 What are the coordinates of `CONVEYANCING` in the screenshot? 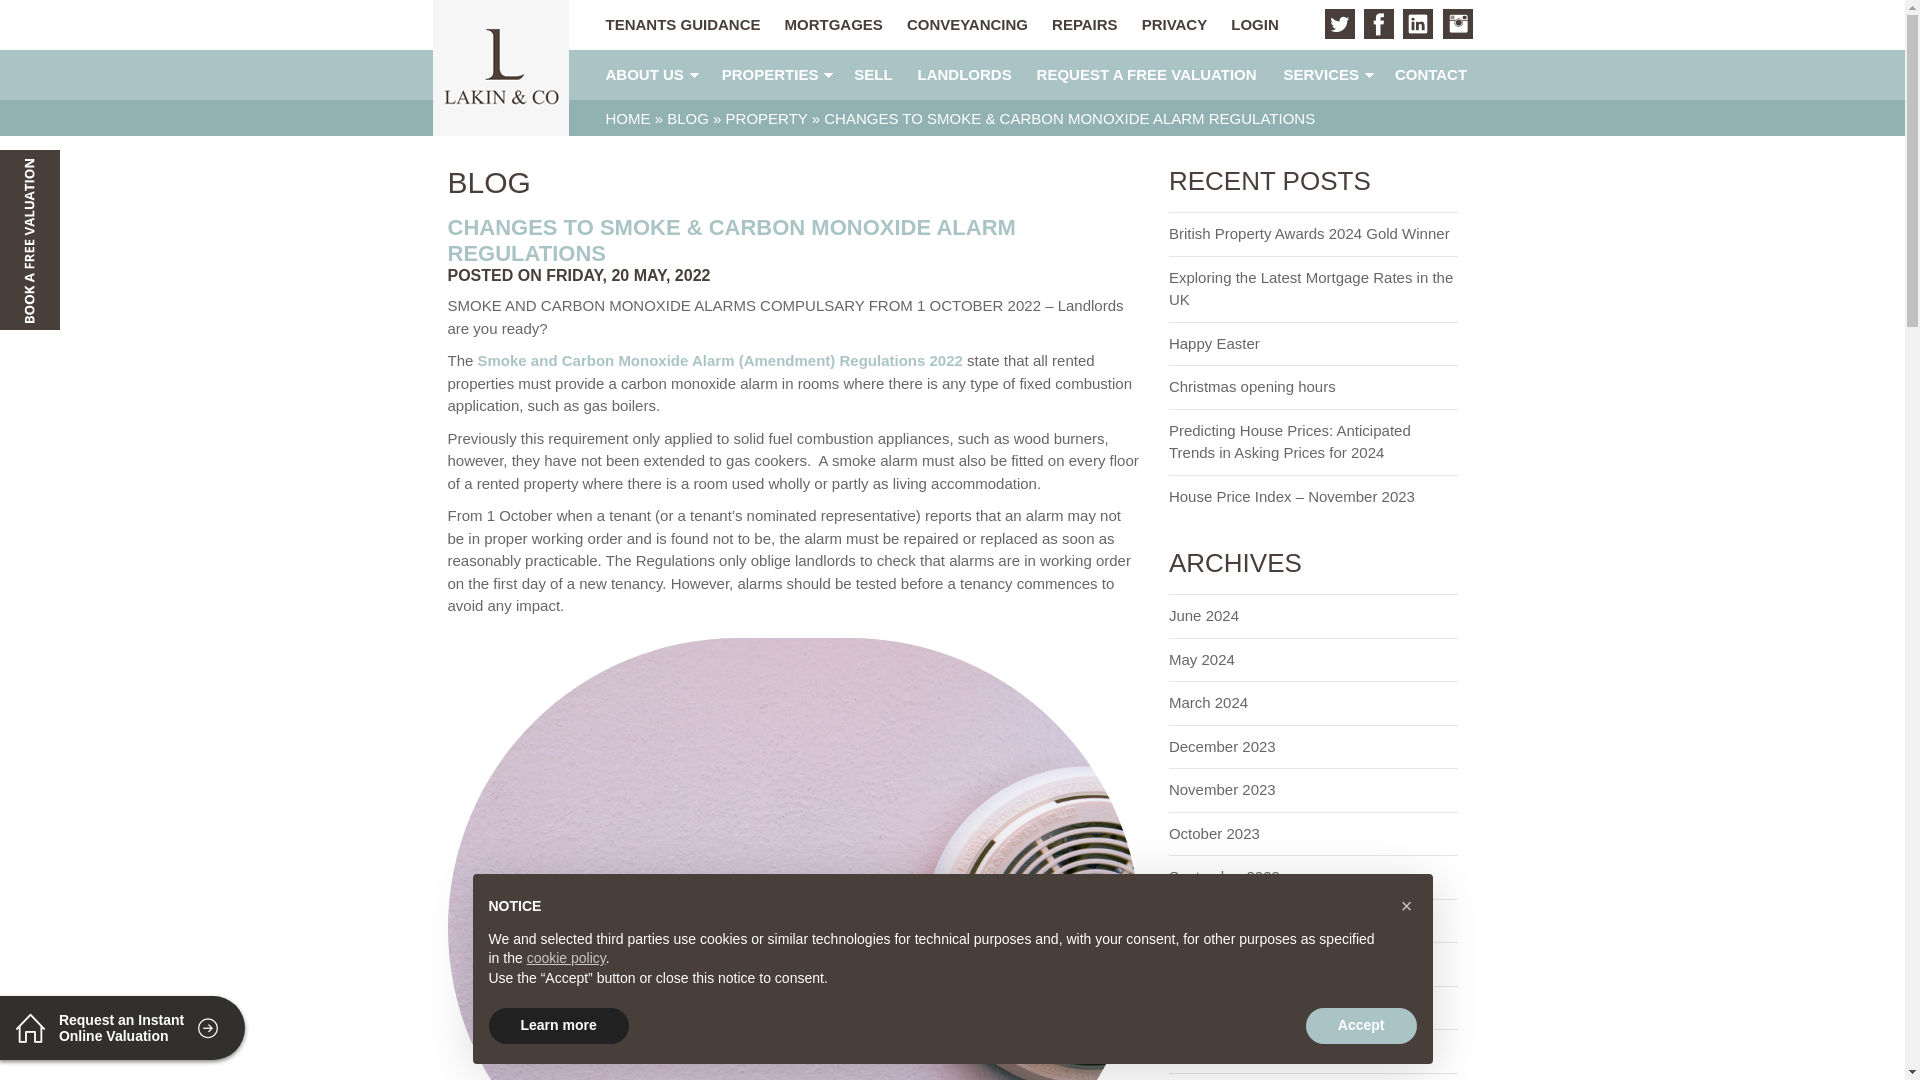 It's located at (962, 25).